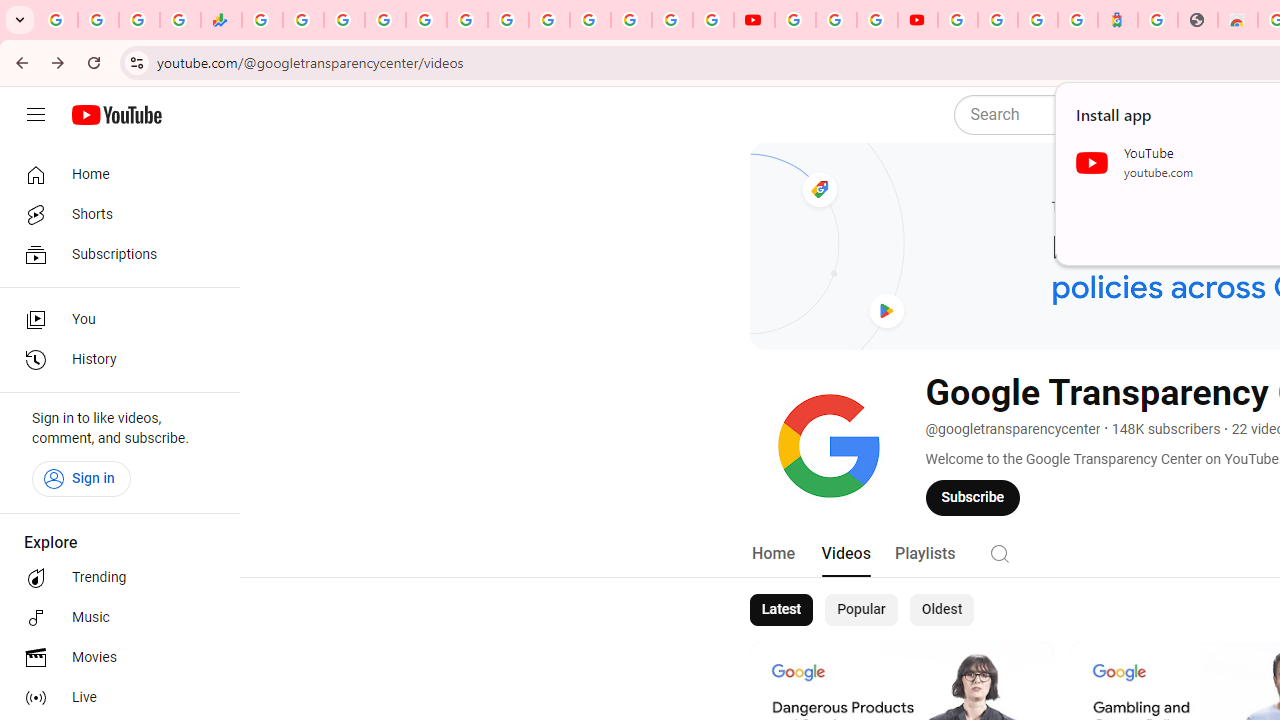  Describe the element at coordinates (114, 254) in the screenshot. I see `Subscriptions` at that location.